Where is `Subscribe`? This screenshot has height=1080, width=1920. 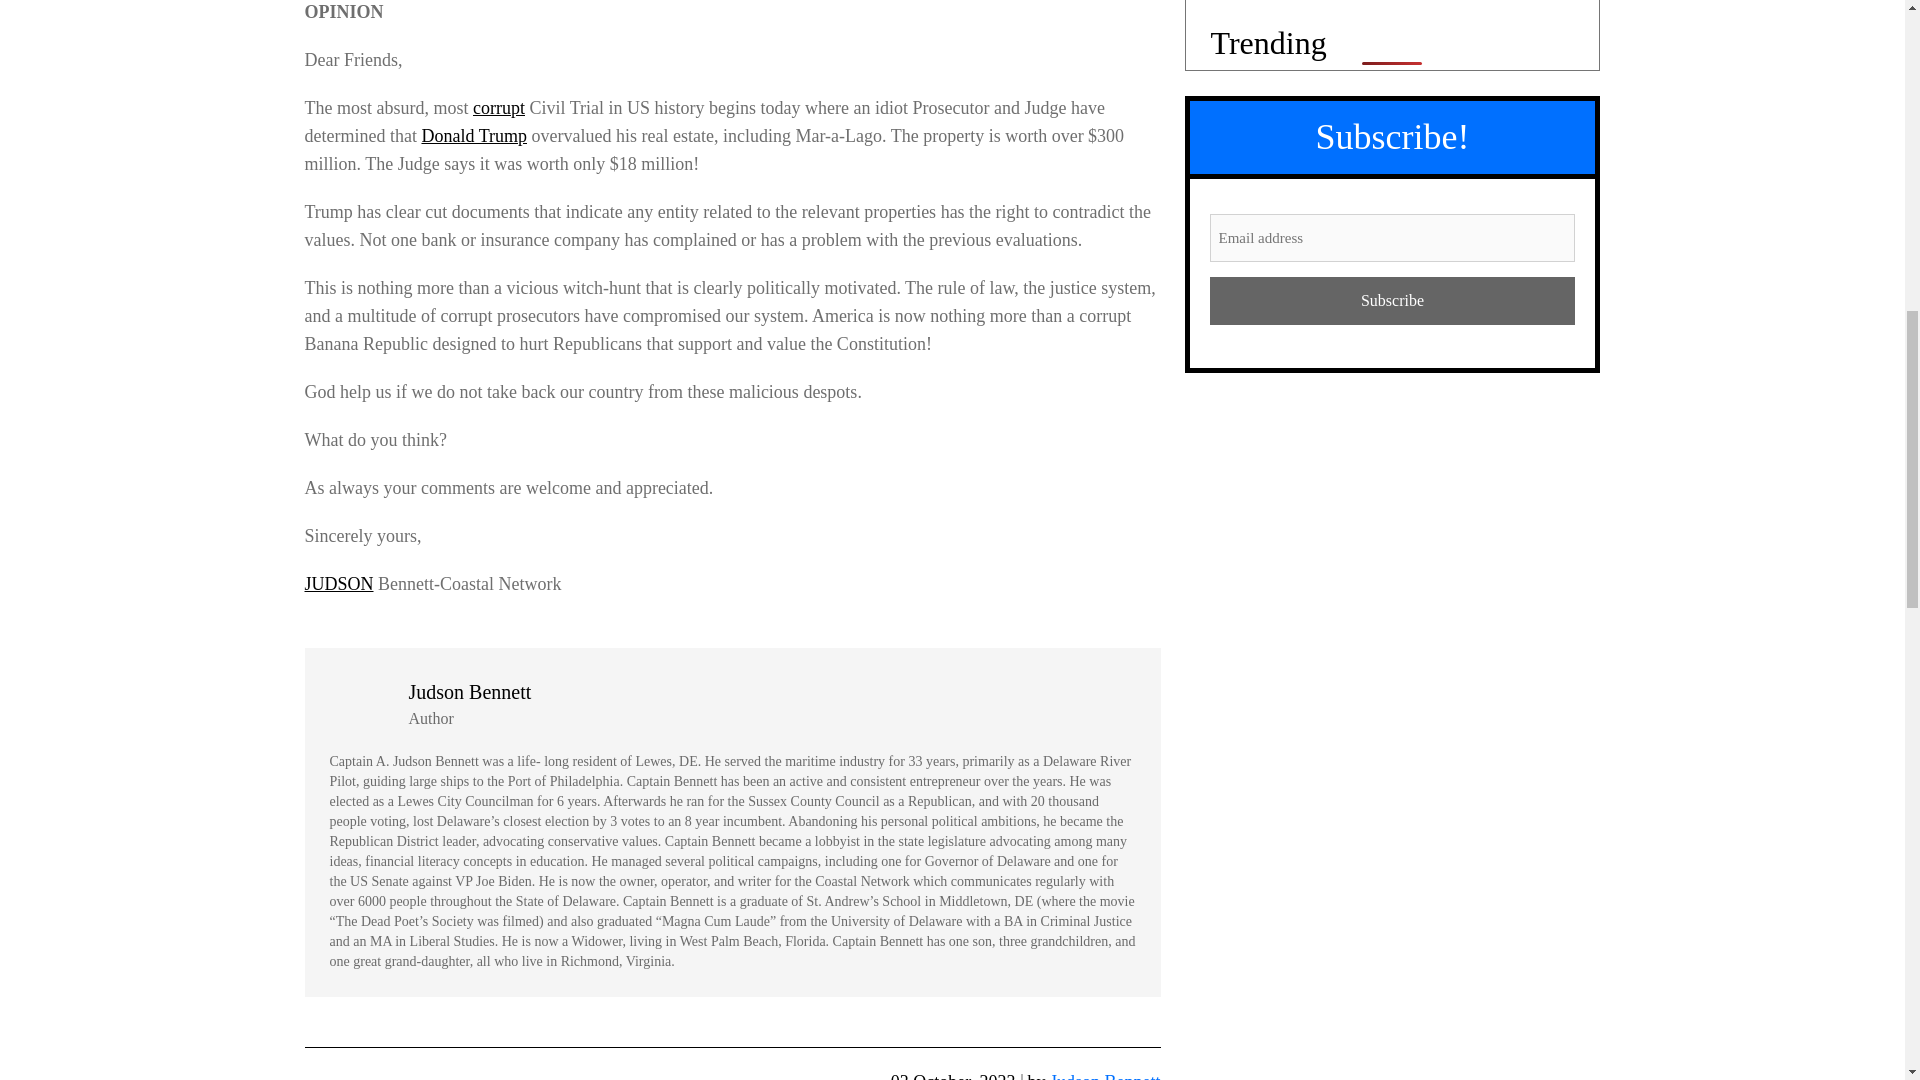
Subscribe is located at coordinates (1392, 300).